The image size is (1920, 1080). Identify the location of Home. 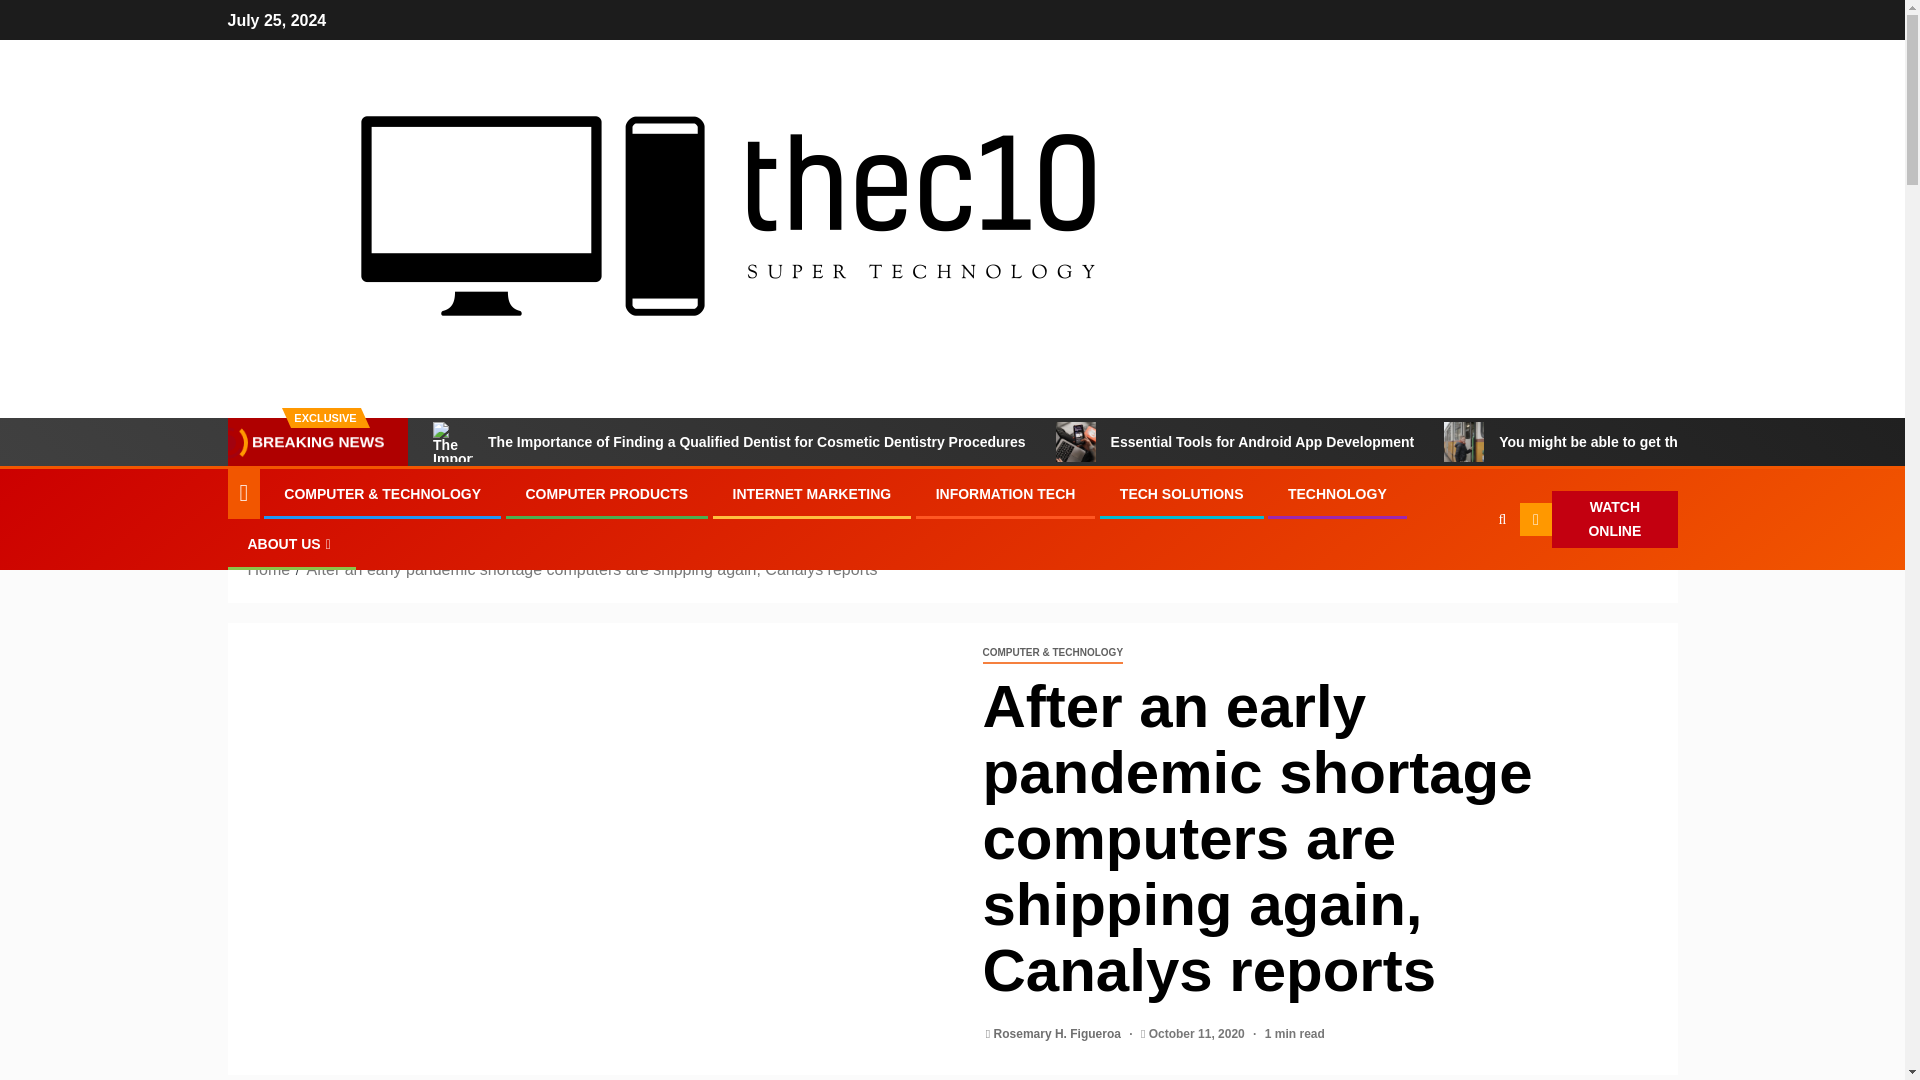
(269, 568).